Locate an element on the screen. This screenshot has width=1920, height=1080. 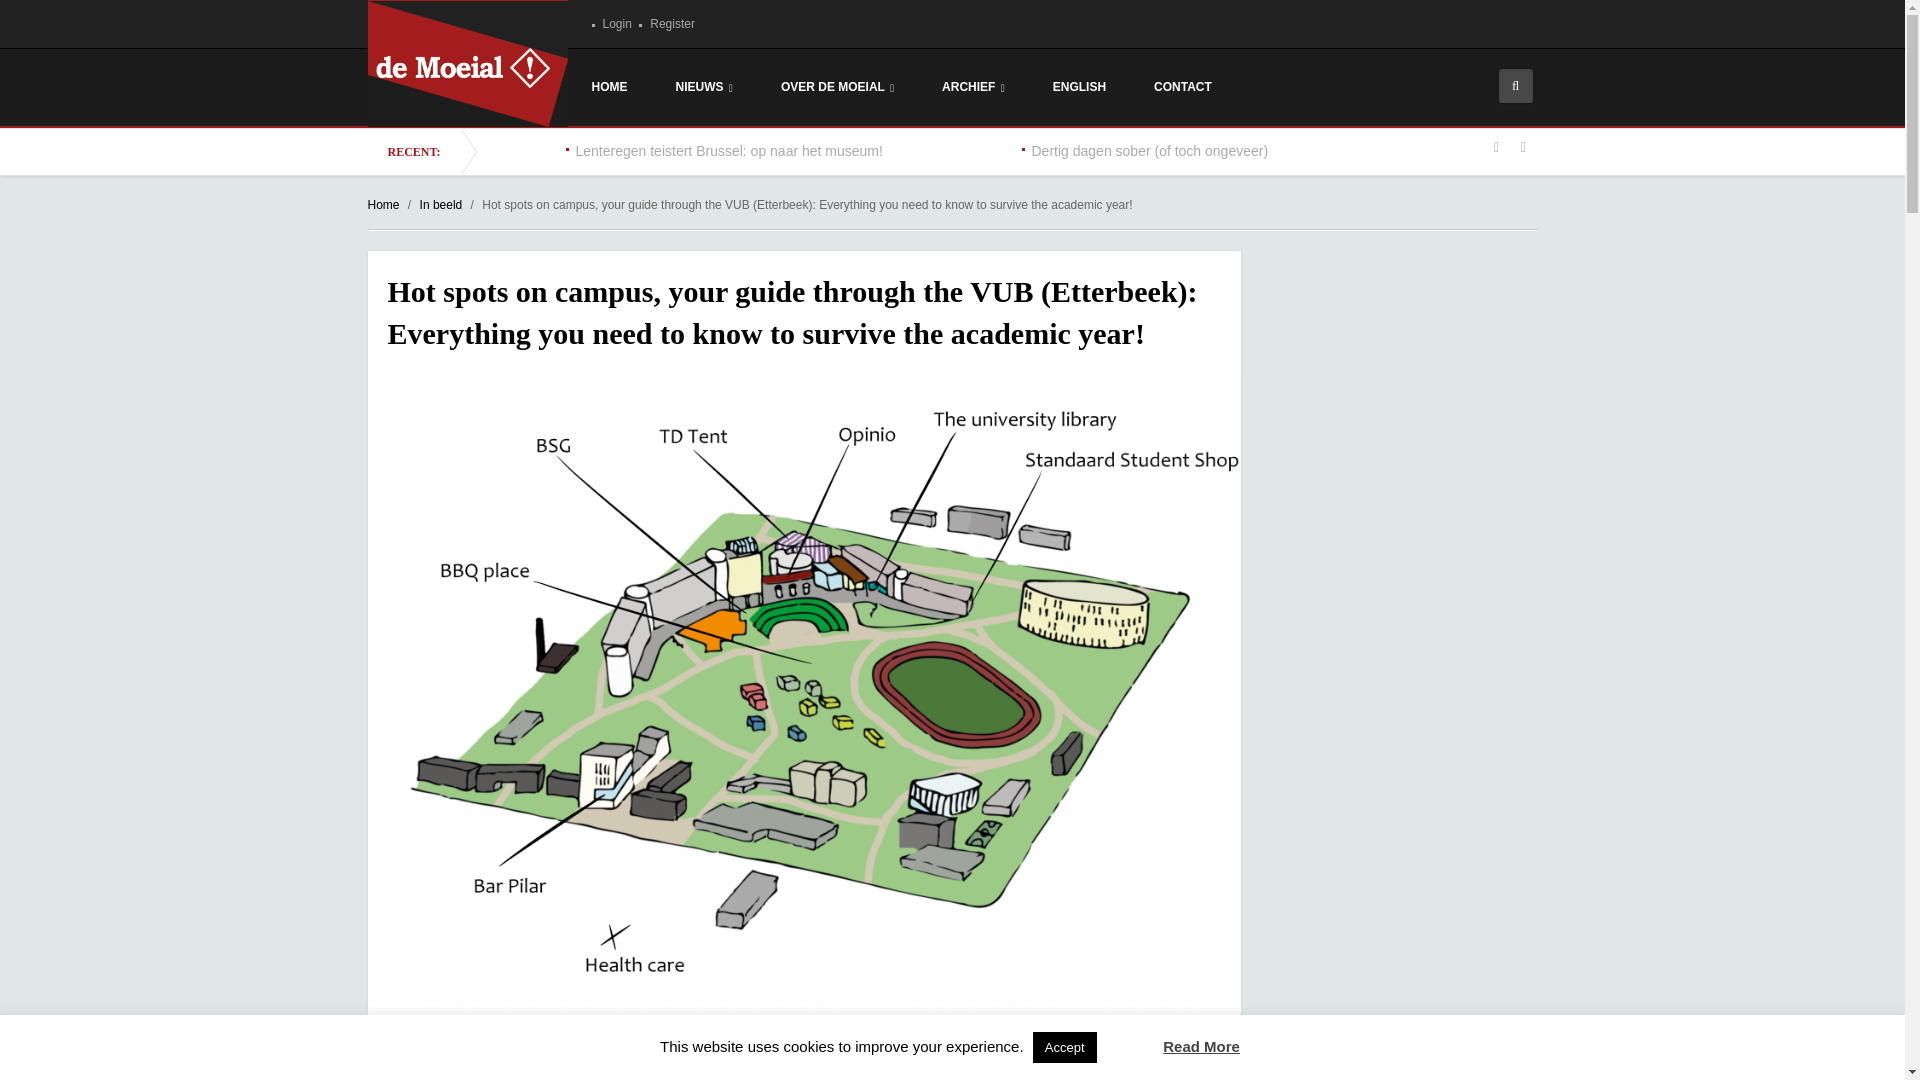
Register is located at coordinates (418, 1055).